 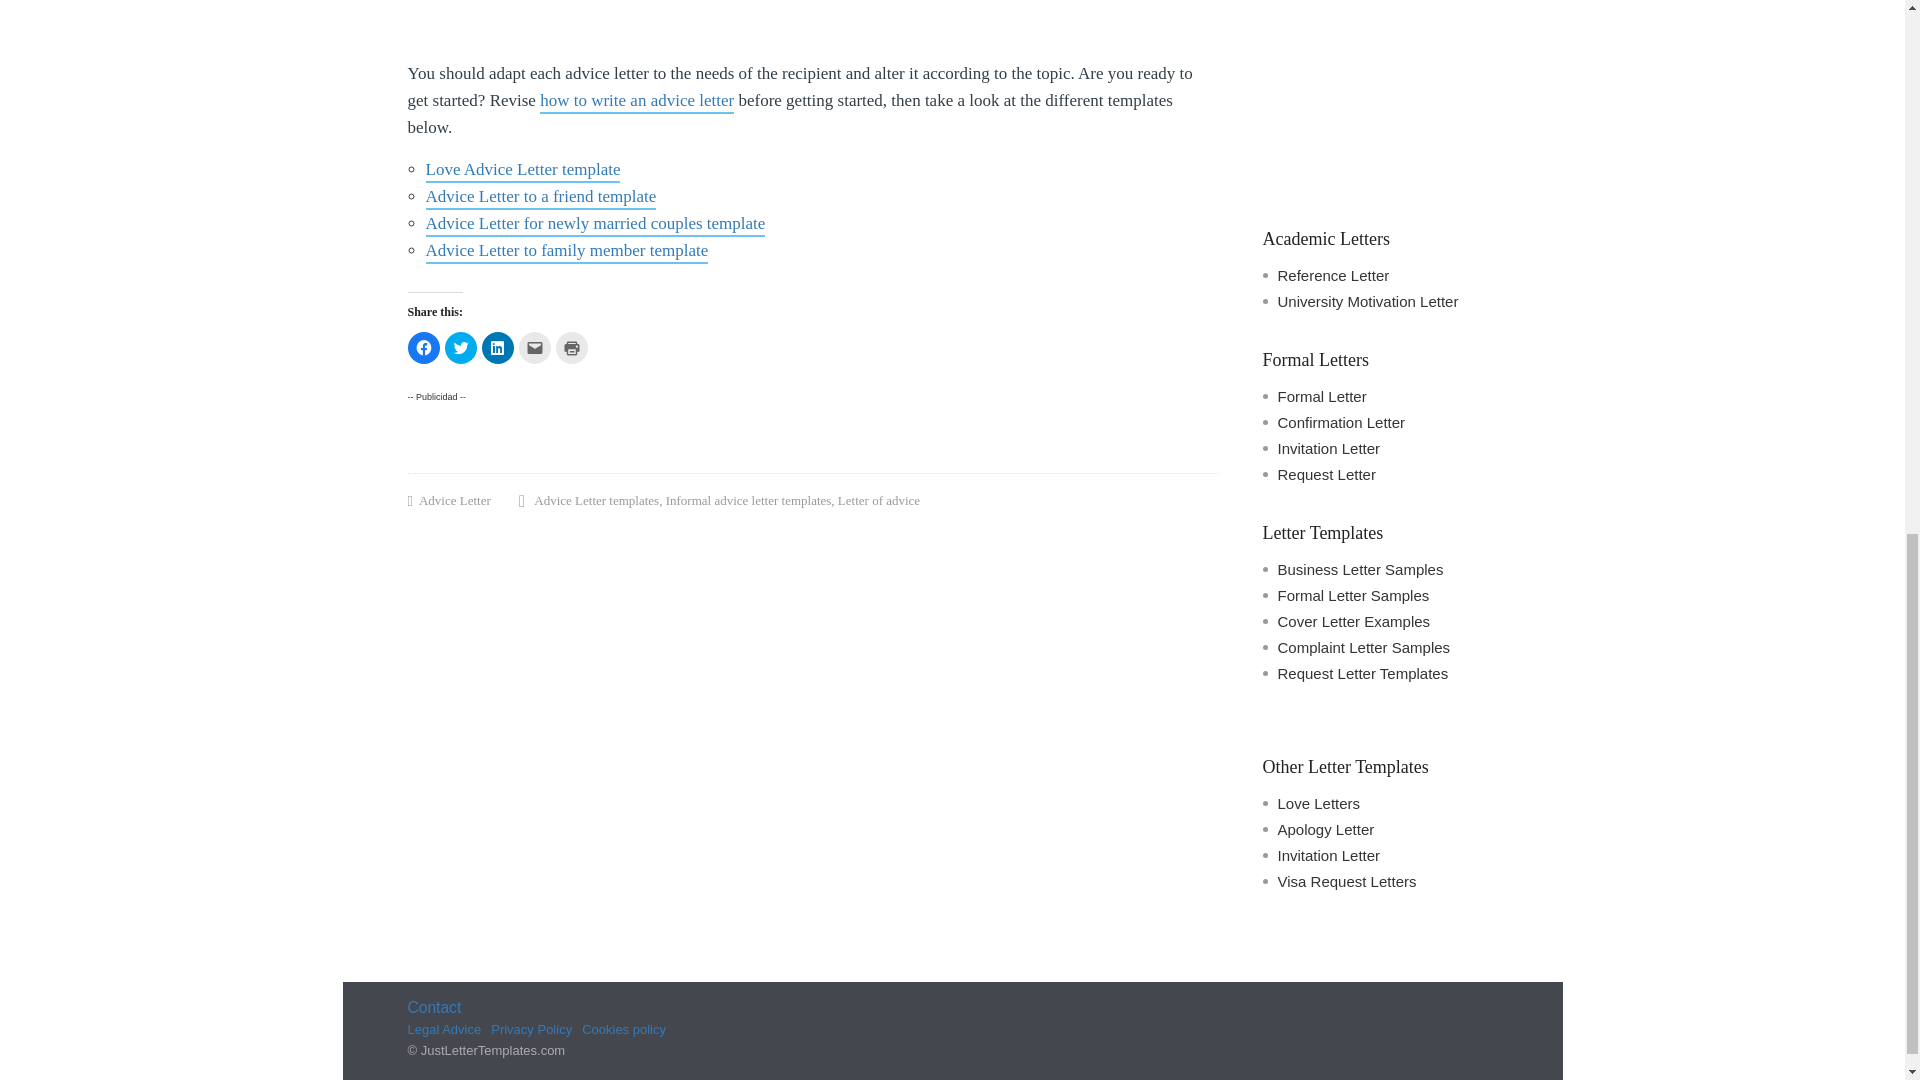 I want to click on Click to email a link to a friend, so click(x=534, y=347).